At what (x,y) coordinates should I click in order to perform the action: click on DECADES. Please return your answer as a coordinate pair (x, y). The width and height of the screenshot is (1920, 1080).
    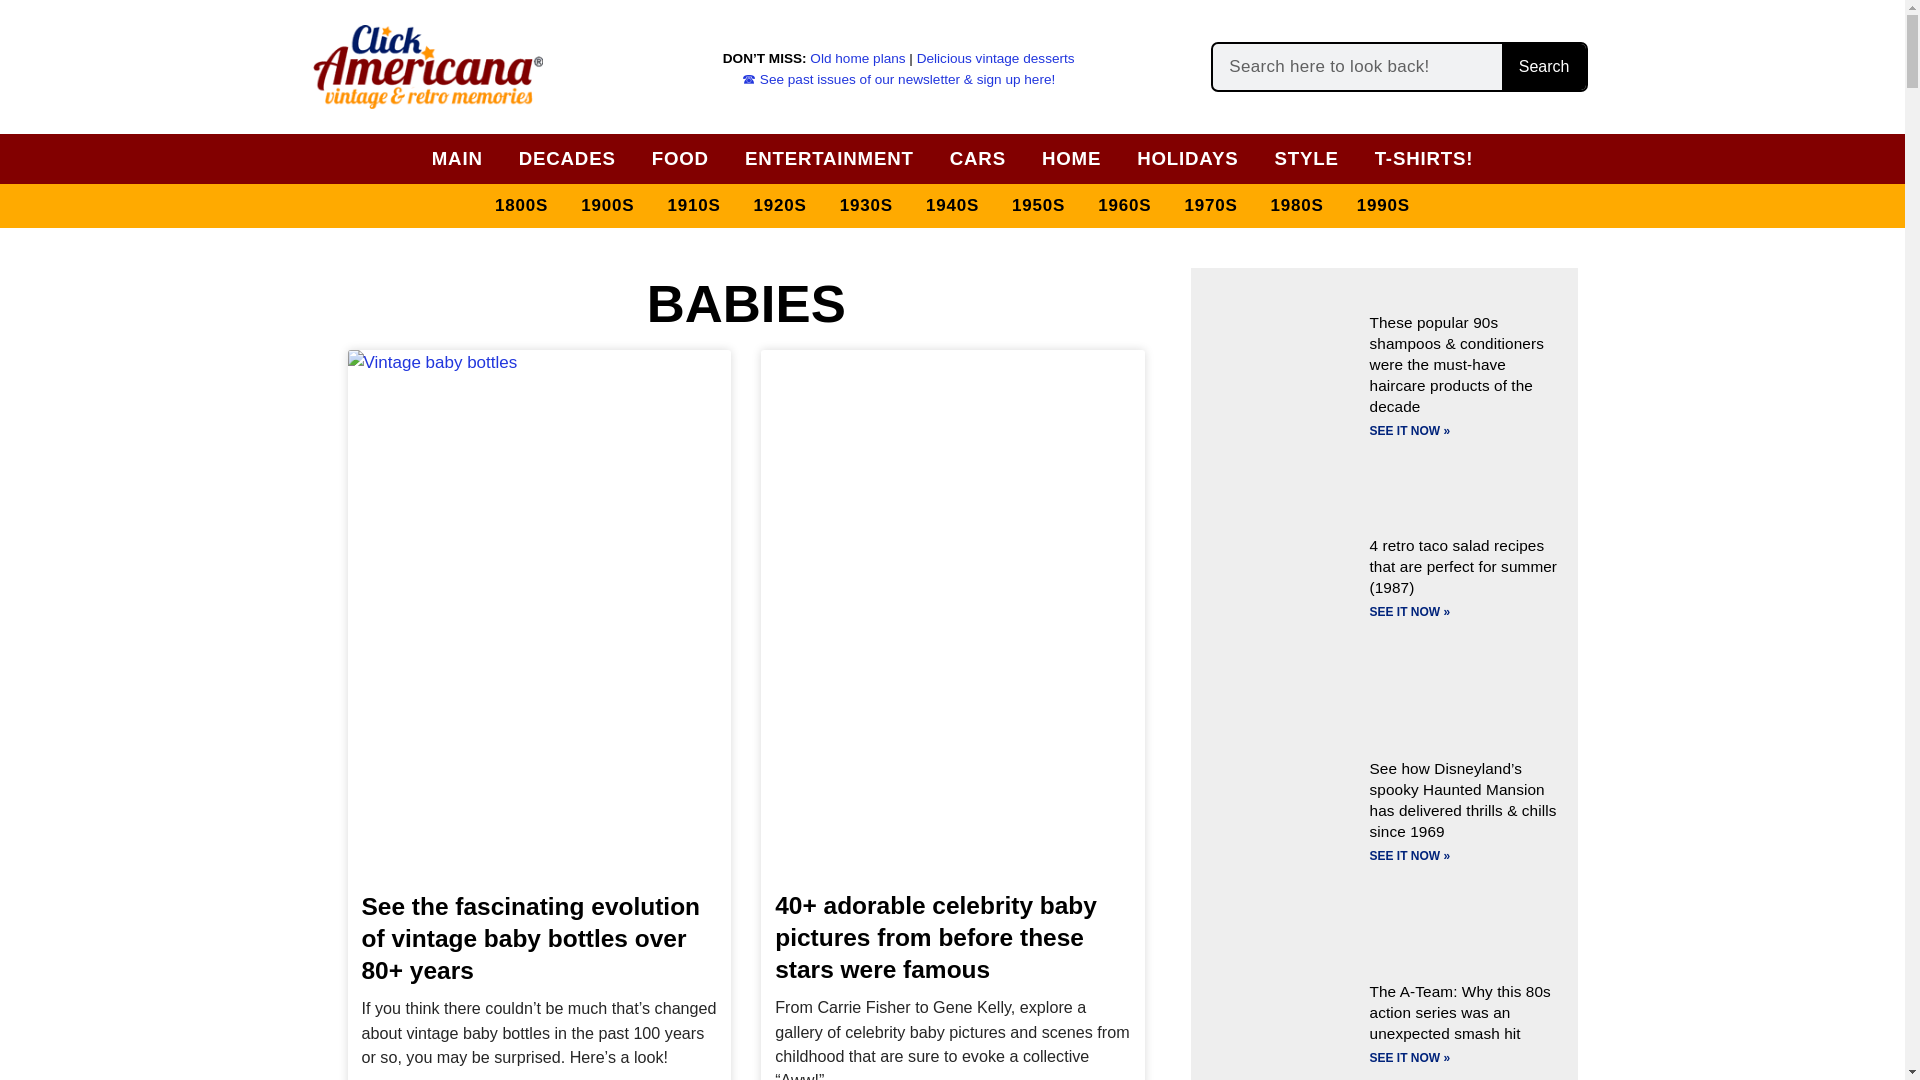
    Looking at the image, I should click on (567, 158).